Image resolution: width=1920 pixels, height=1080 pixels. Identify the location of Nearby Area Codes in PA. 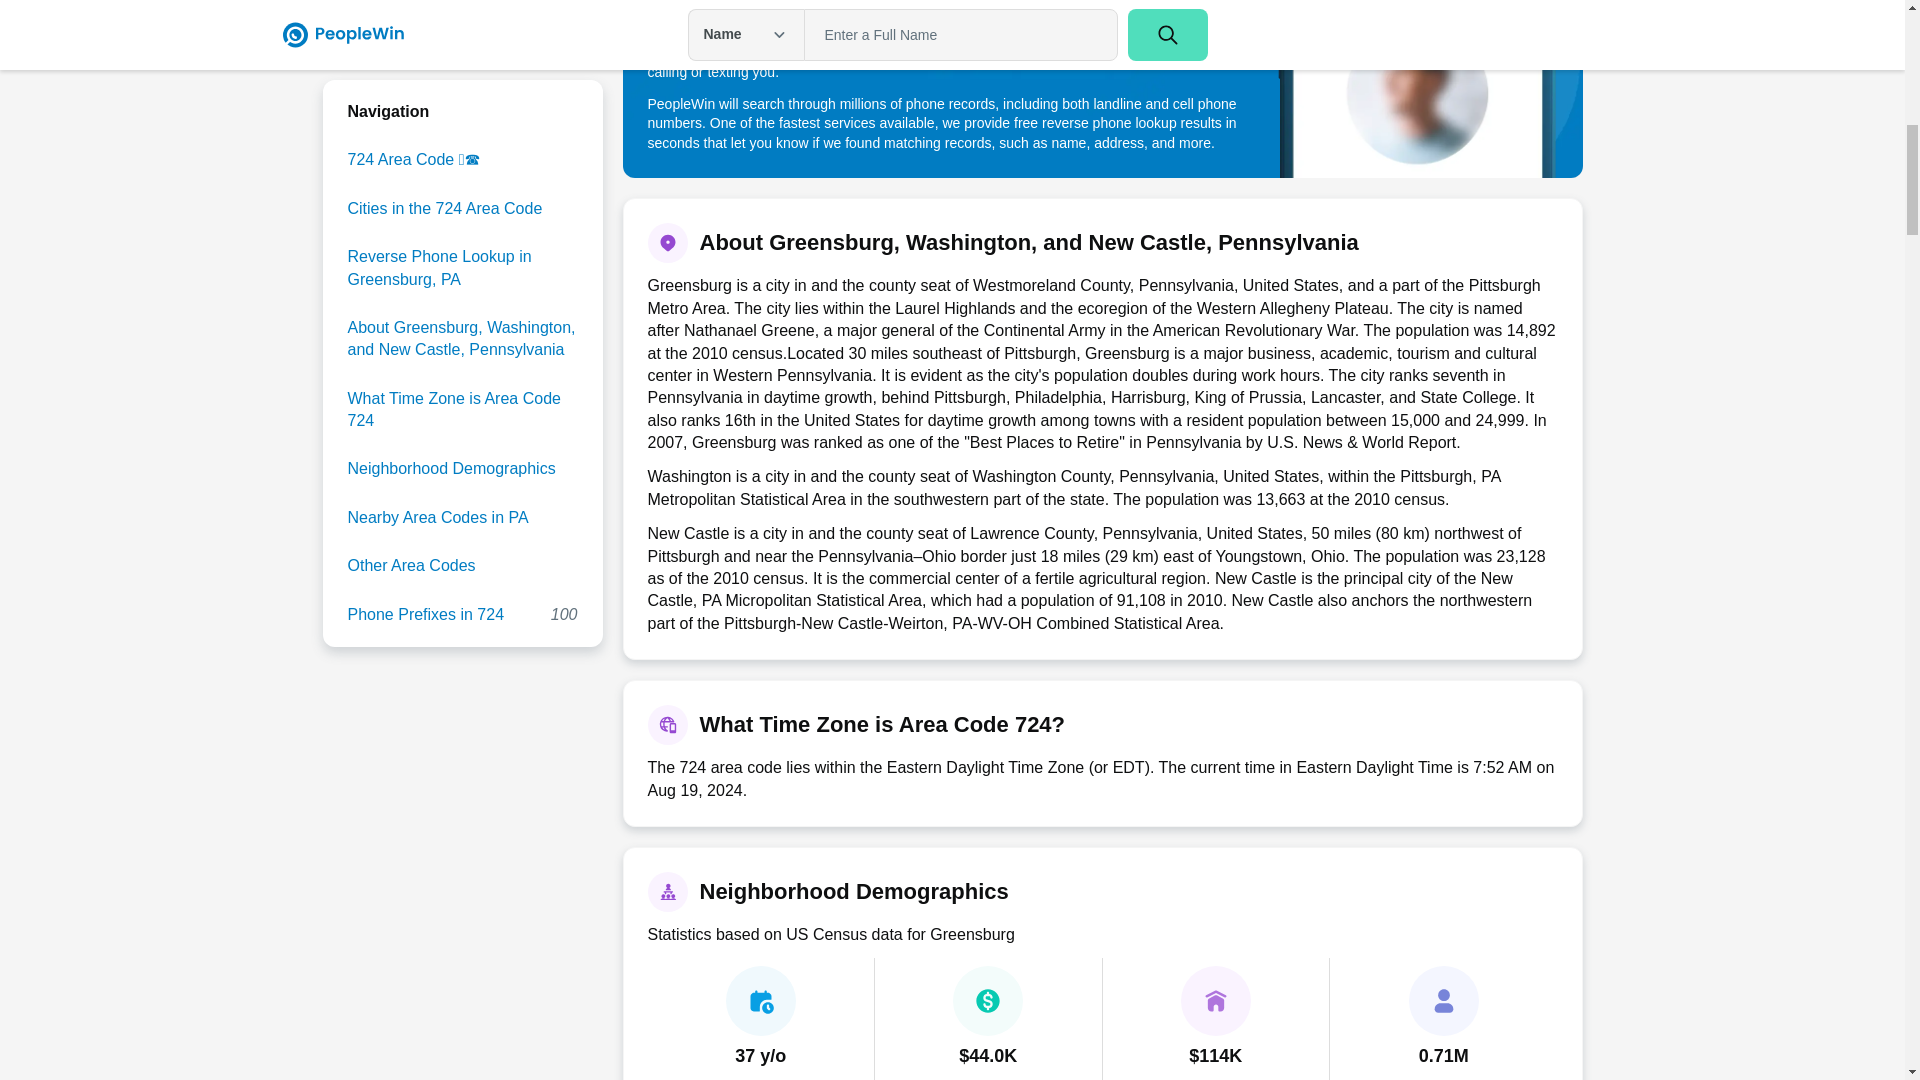
(462, 5).